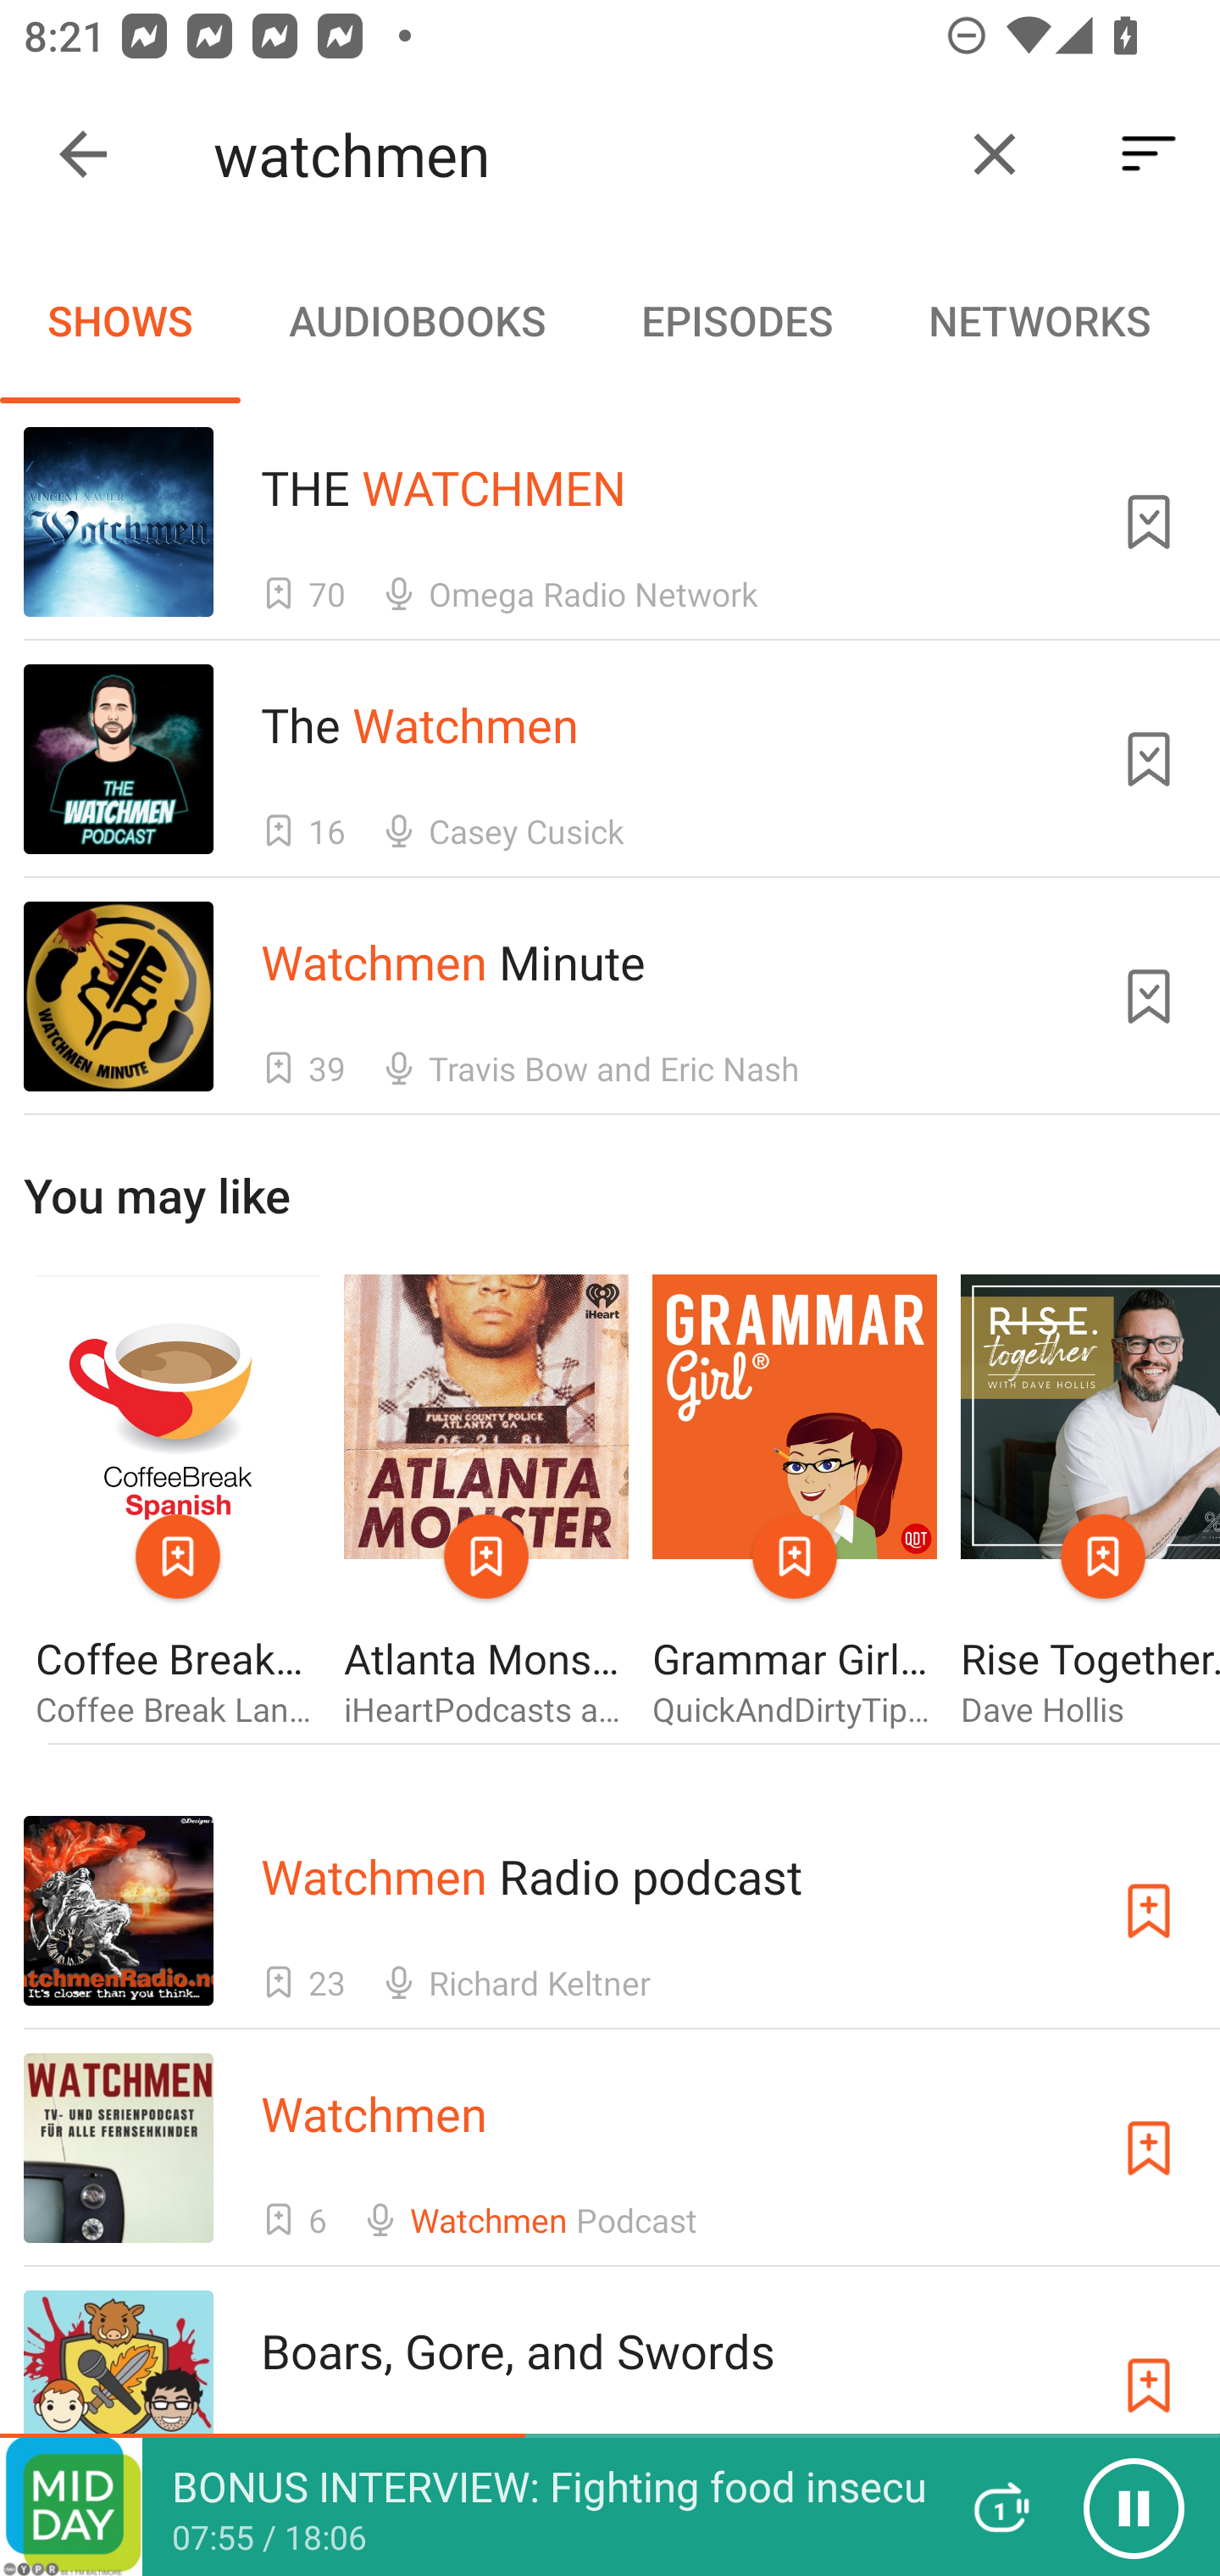 The width and height of the screenshot is (1220, 2576). I want to click on Atlanta Monster iHeartPodcasts and Tenderfoot TV, so click(486, 1502).